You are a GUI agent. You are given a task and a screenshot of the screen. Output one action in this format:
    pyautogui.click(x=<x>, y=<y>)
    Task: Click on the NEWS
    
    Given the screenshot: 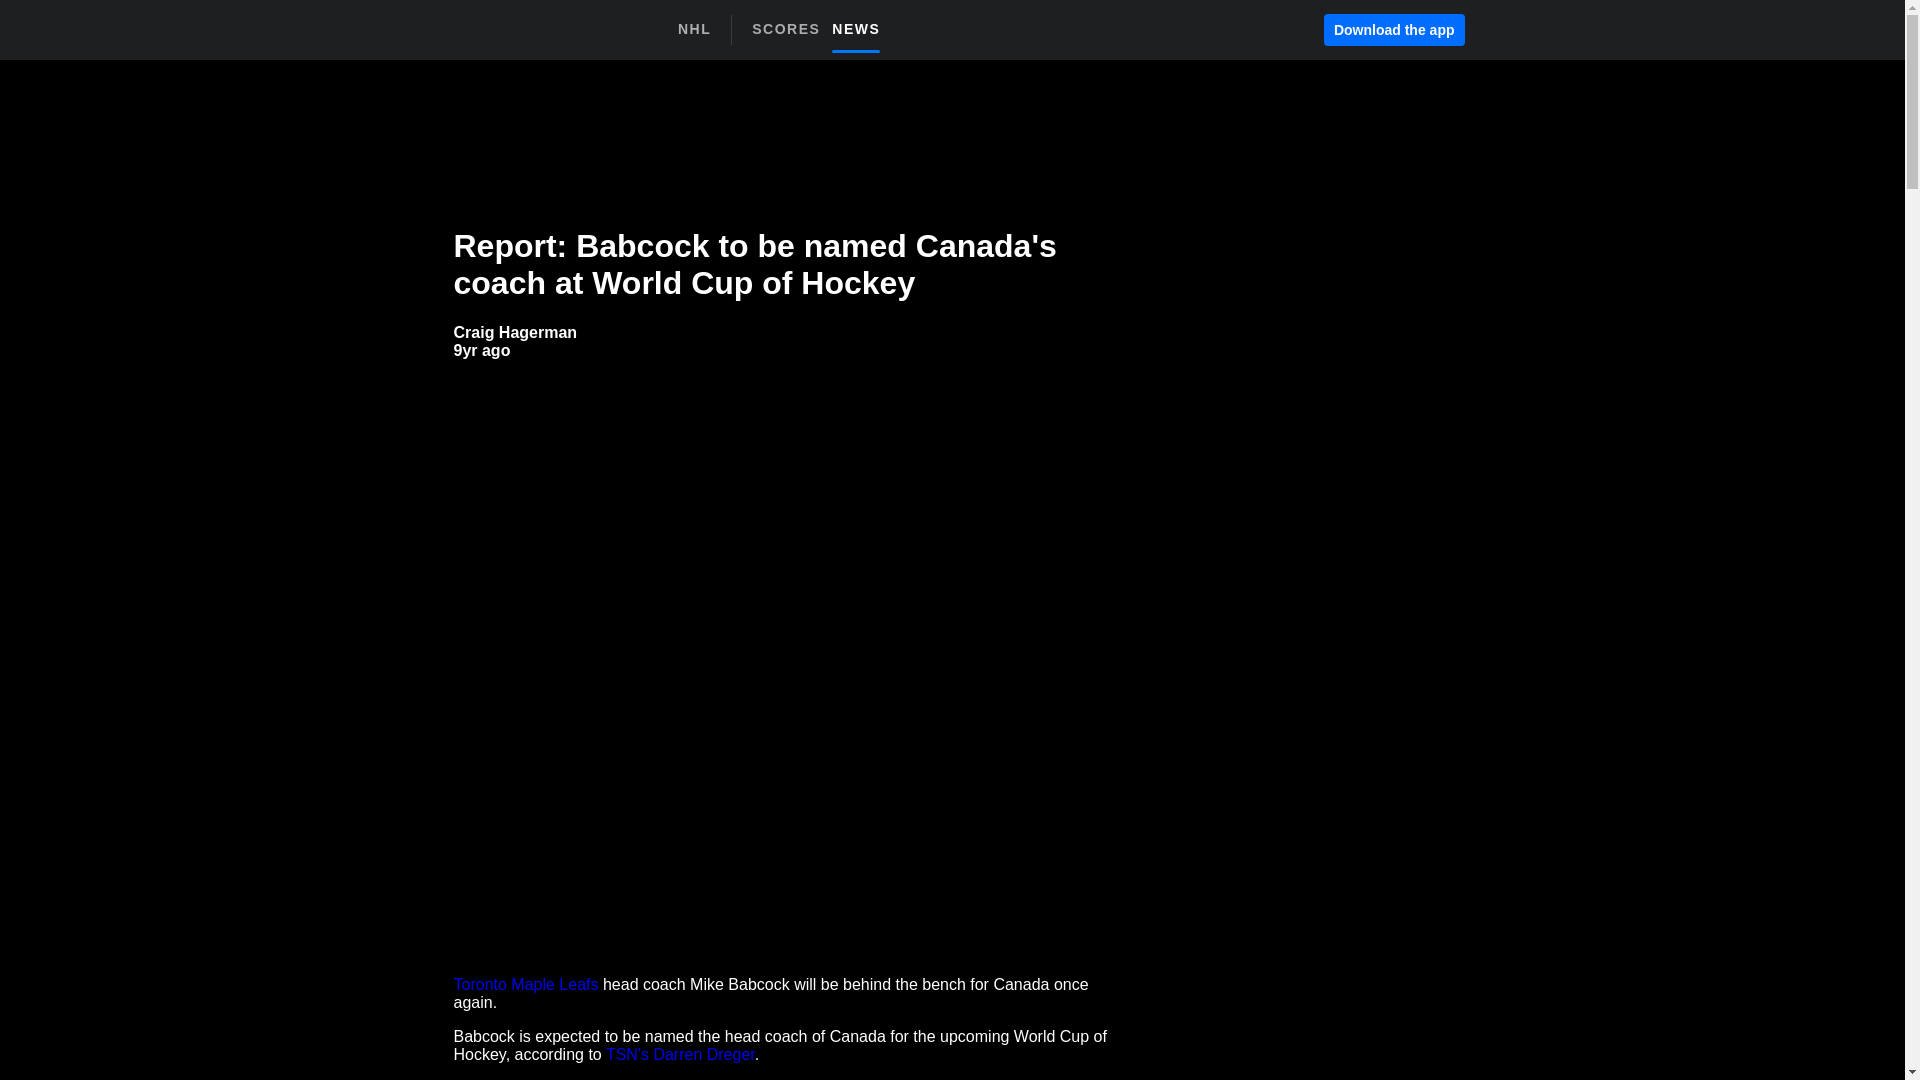 What is the action you would take?
    pyautogui.click(x=515, y=332)
    